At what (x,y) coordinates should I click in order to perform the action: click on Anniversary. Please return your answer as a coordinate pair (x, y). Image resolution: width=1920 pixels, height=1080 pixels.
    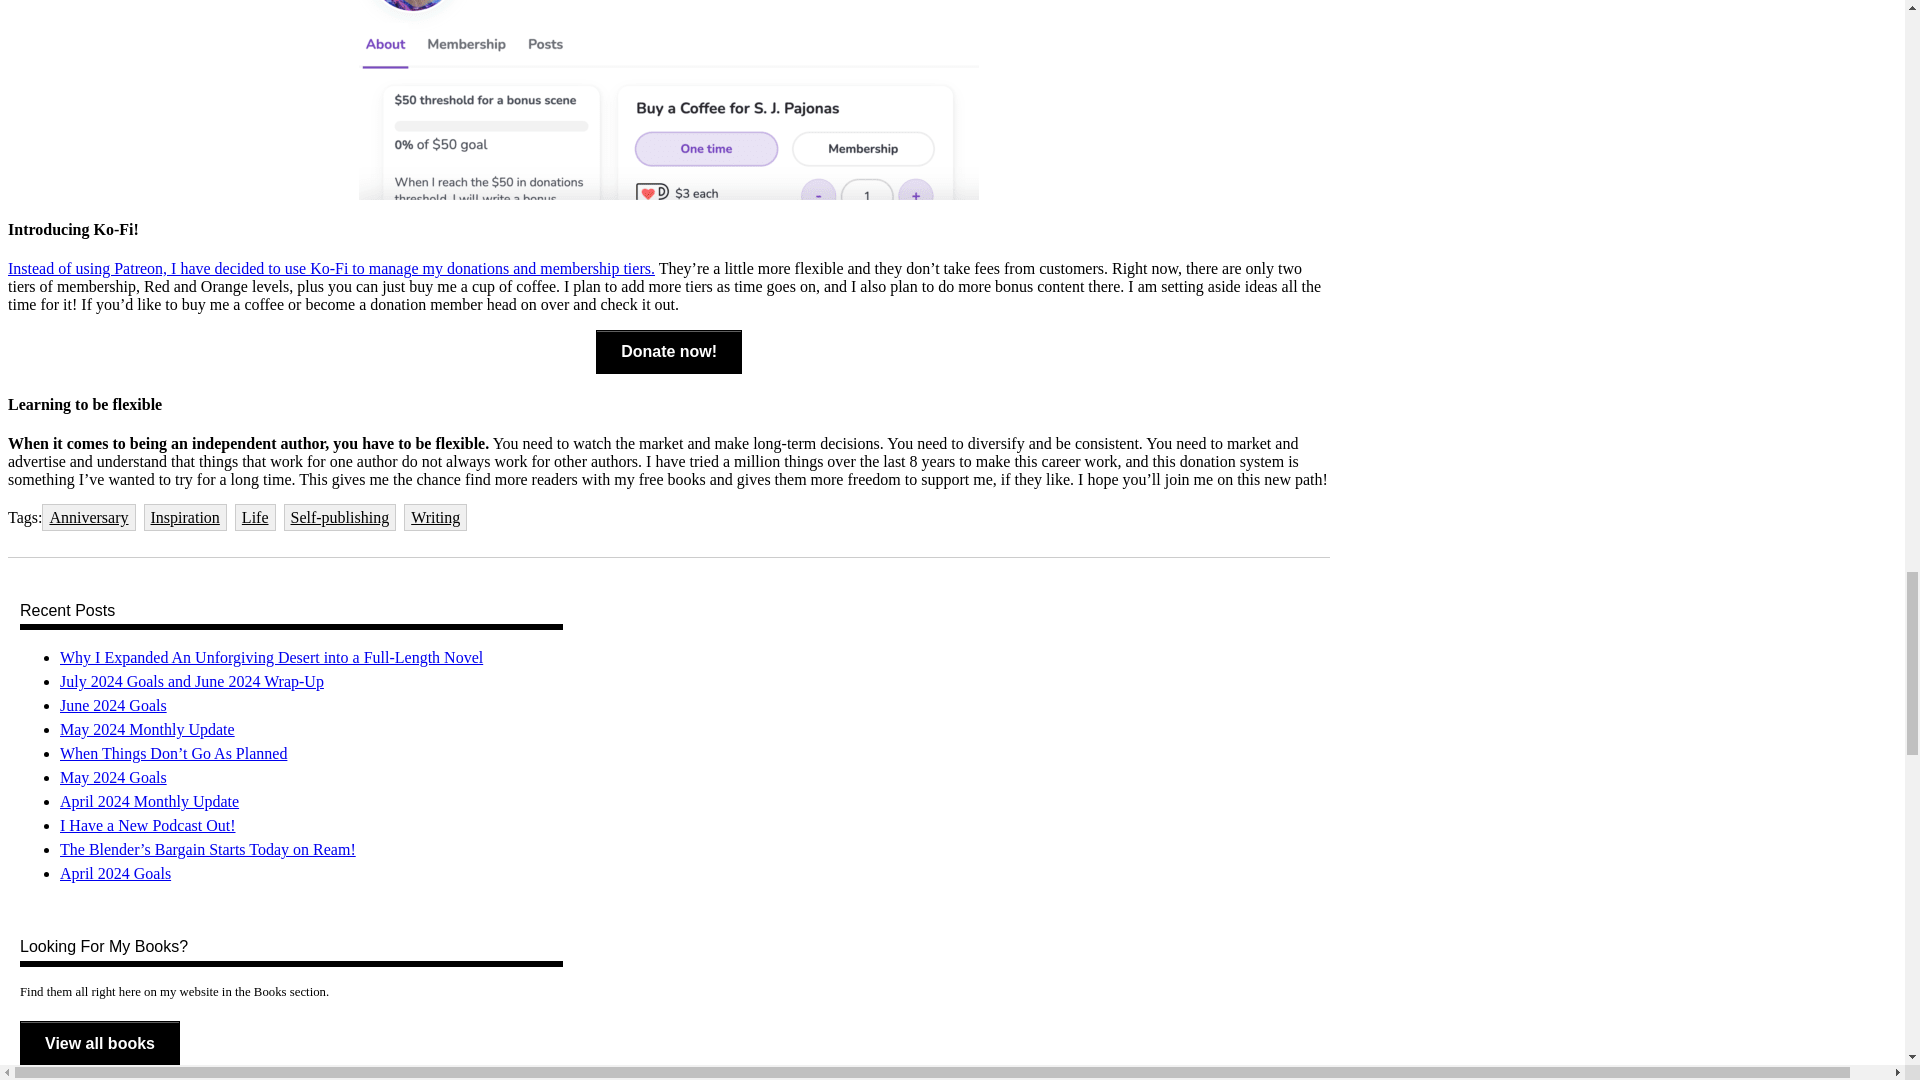
    Looking at the image, I should click on (88, 518).